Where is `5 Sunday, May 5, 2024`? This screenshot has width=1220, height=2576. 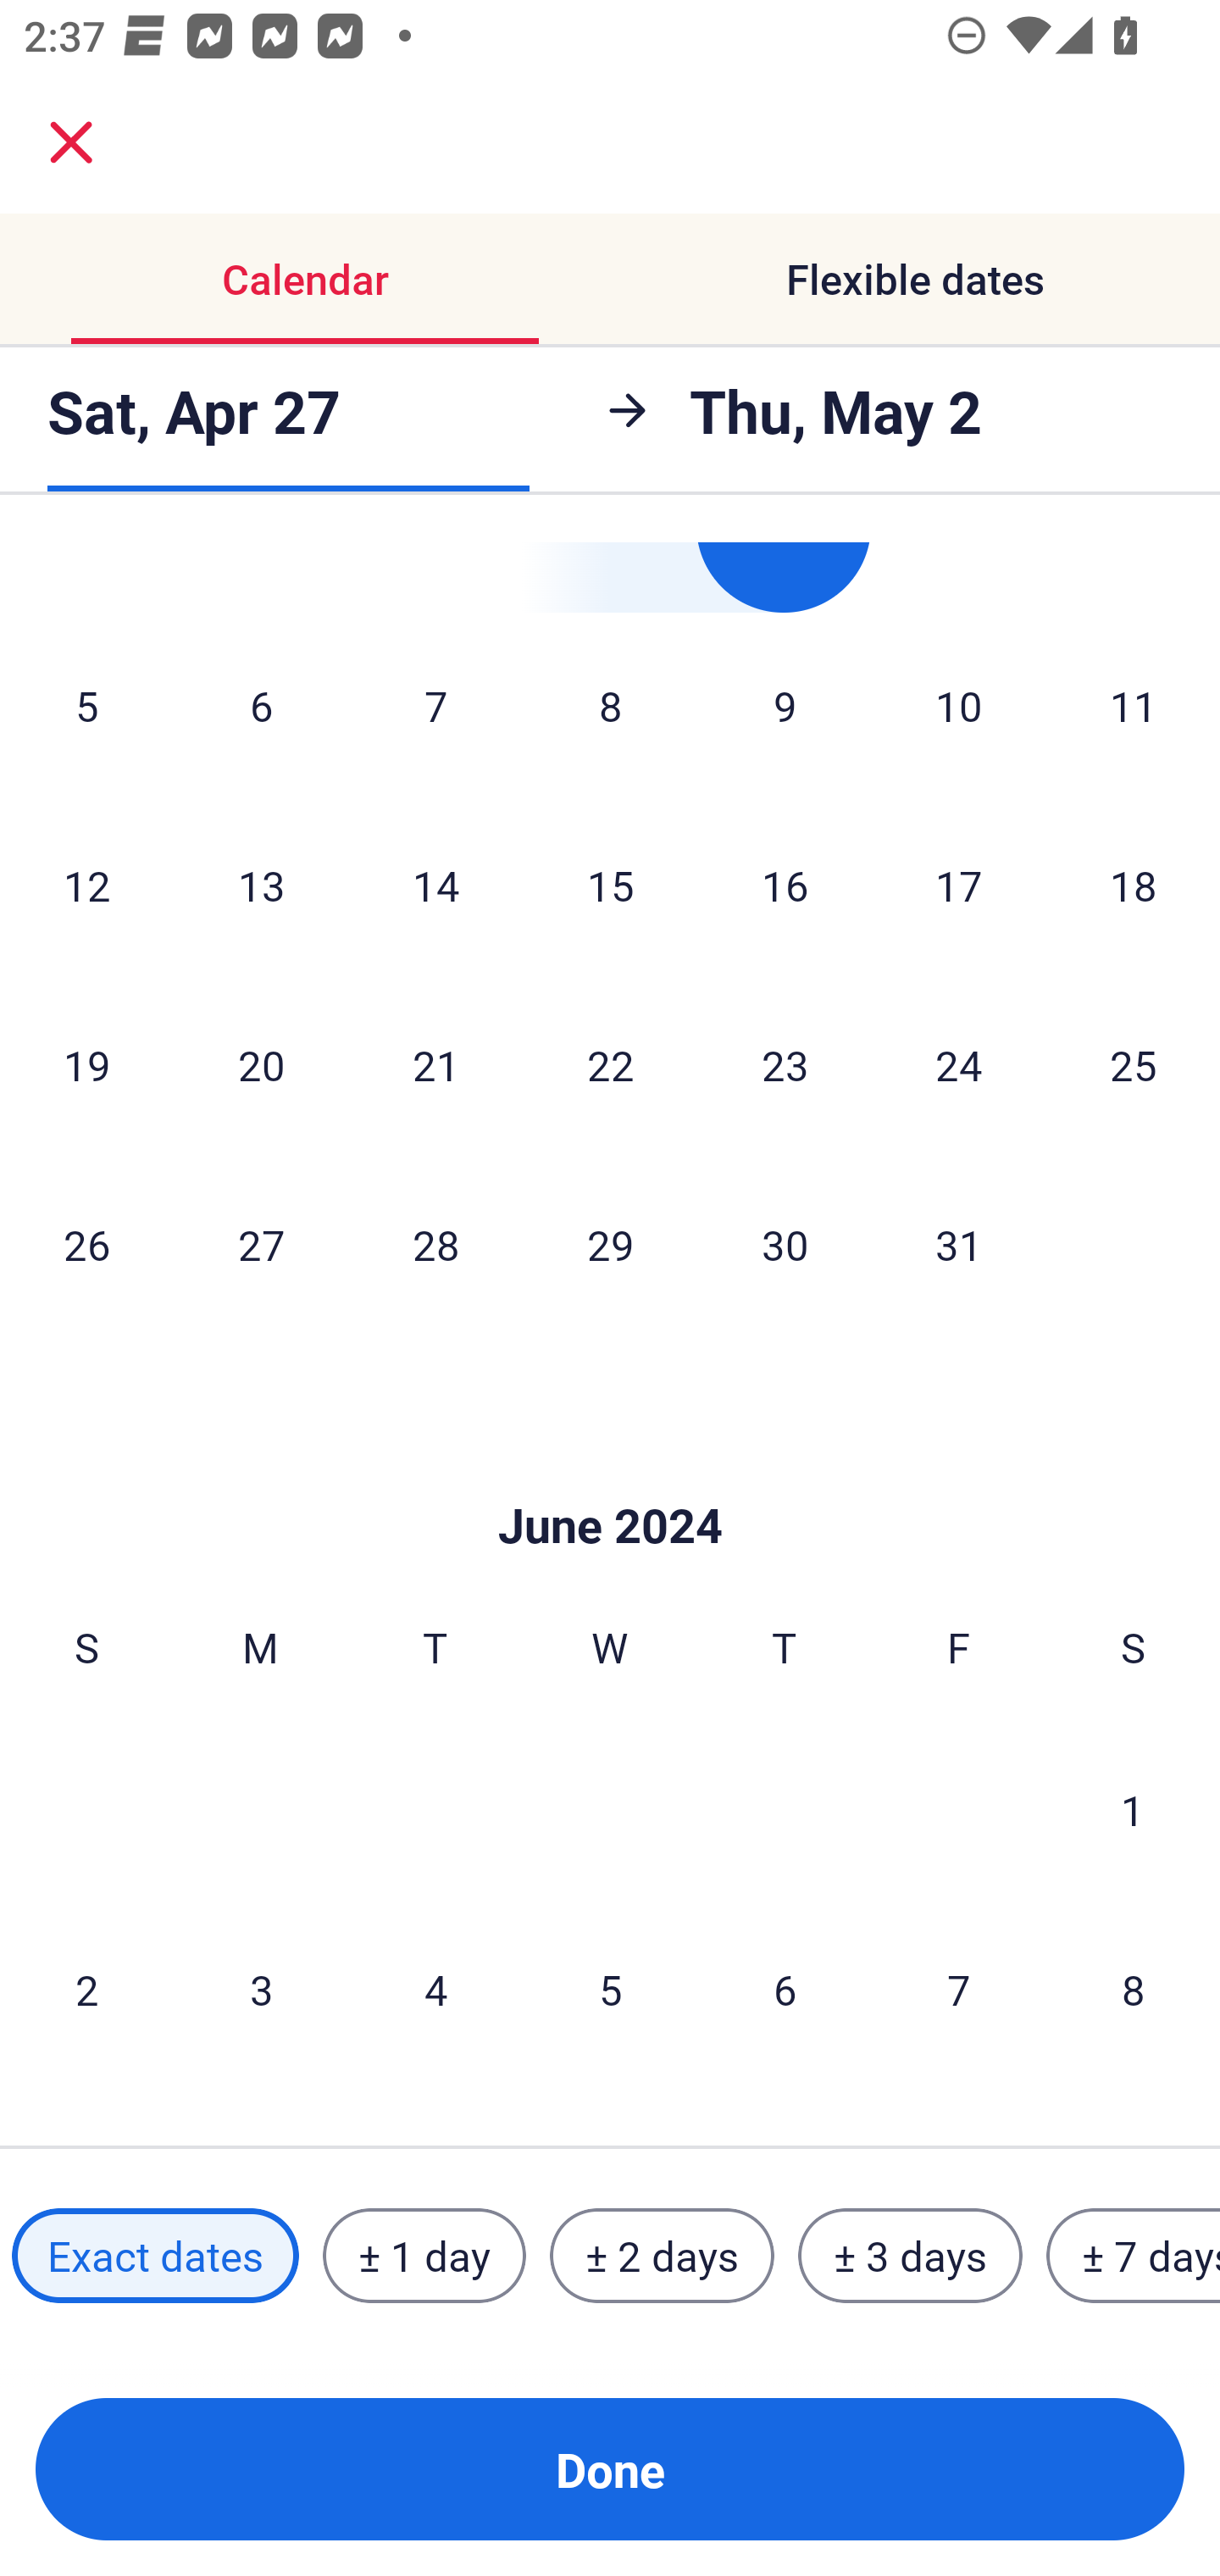 5 Sunday, May 5, 2024 is located at coordinates (86, 705).